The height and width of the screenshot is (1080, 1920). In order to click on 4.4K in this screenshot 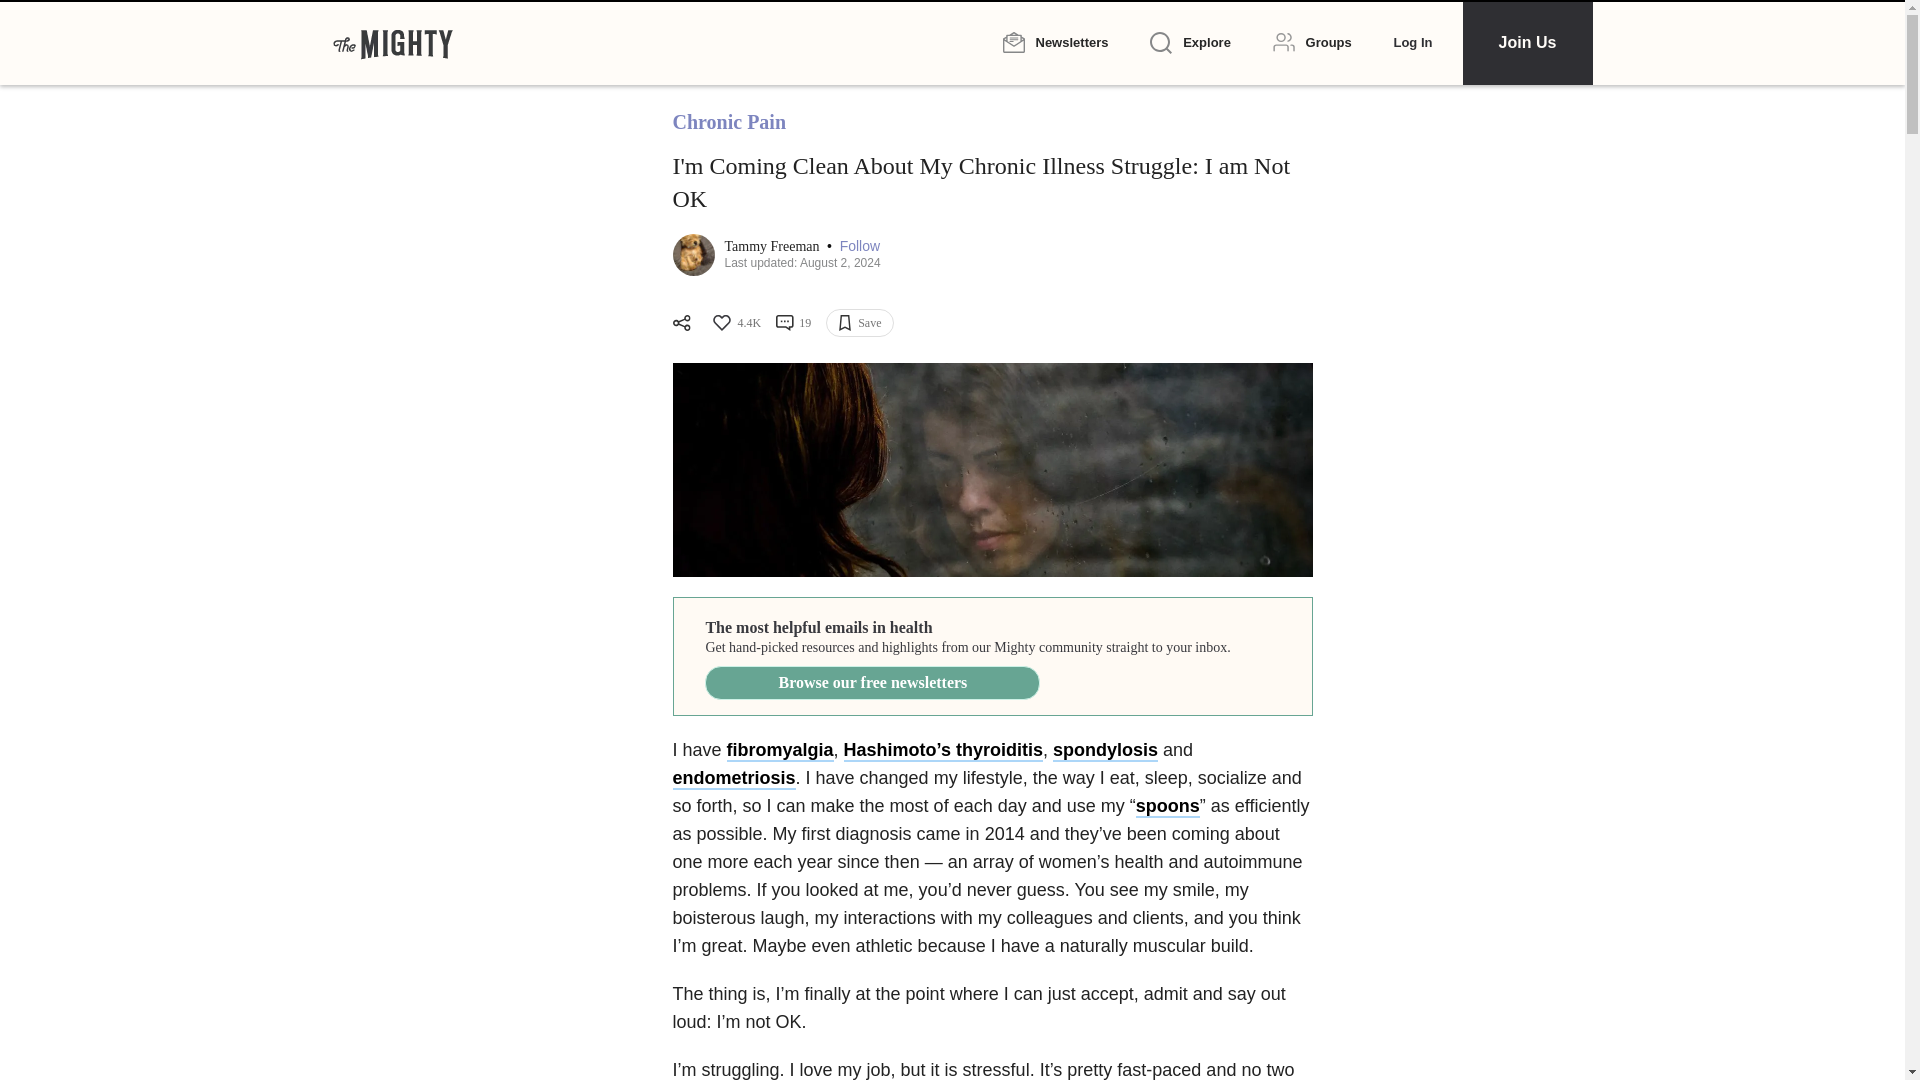, I will do `click(735, 322)`.